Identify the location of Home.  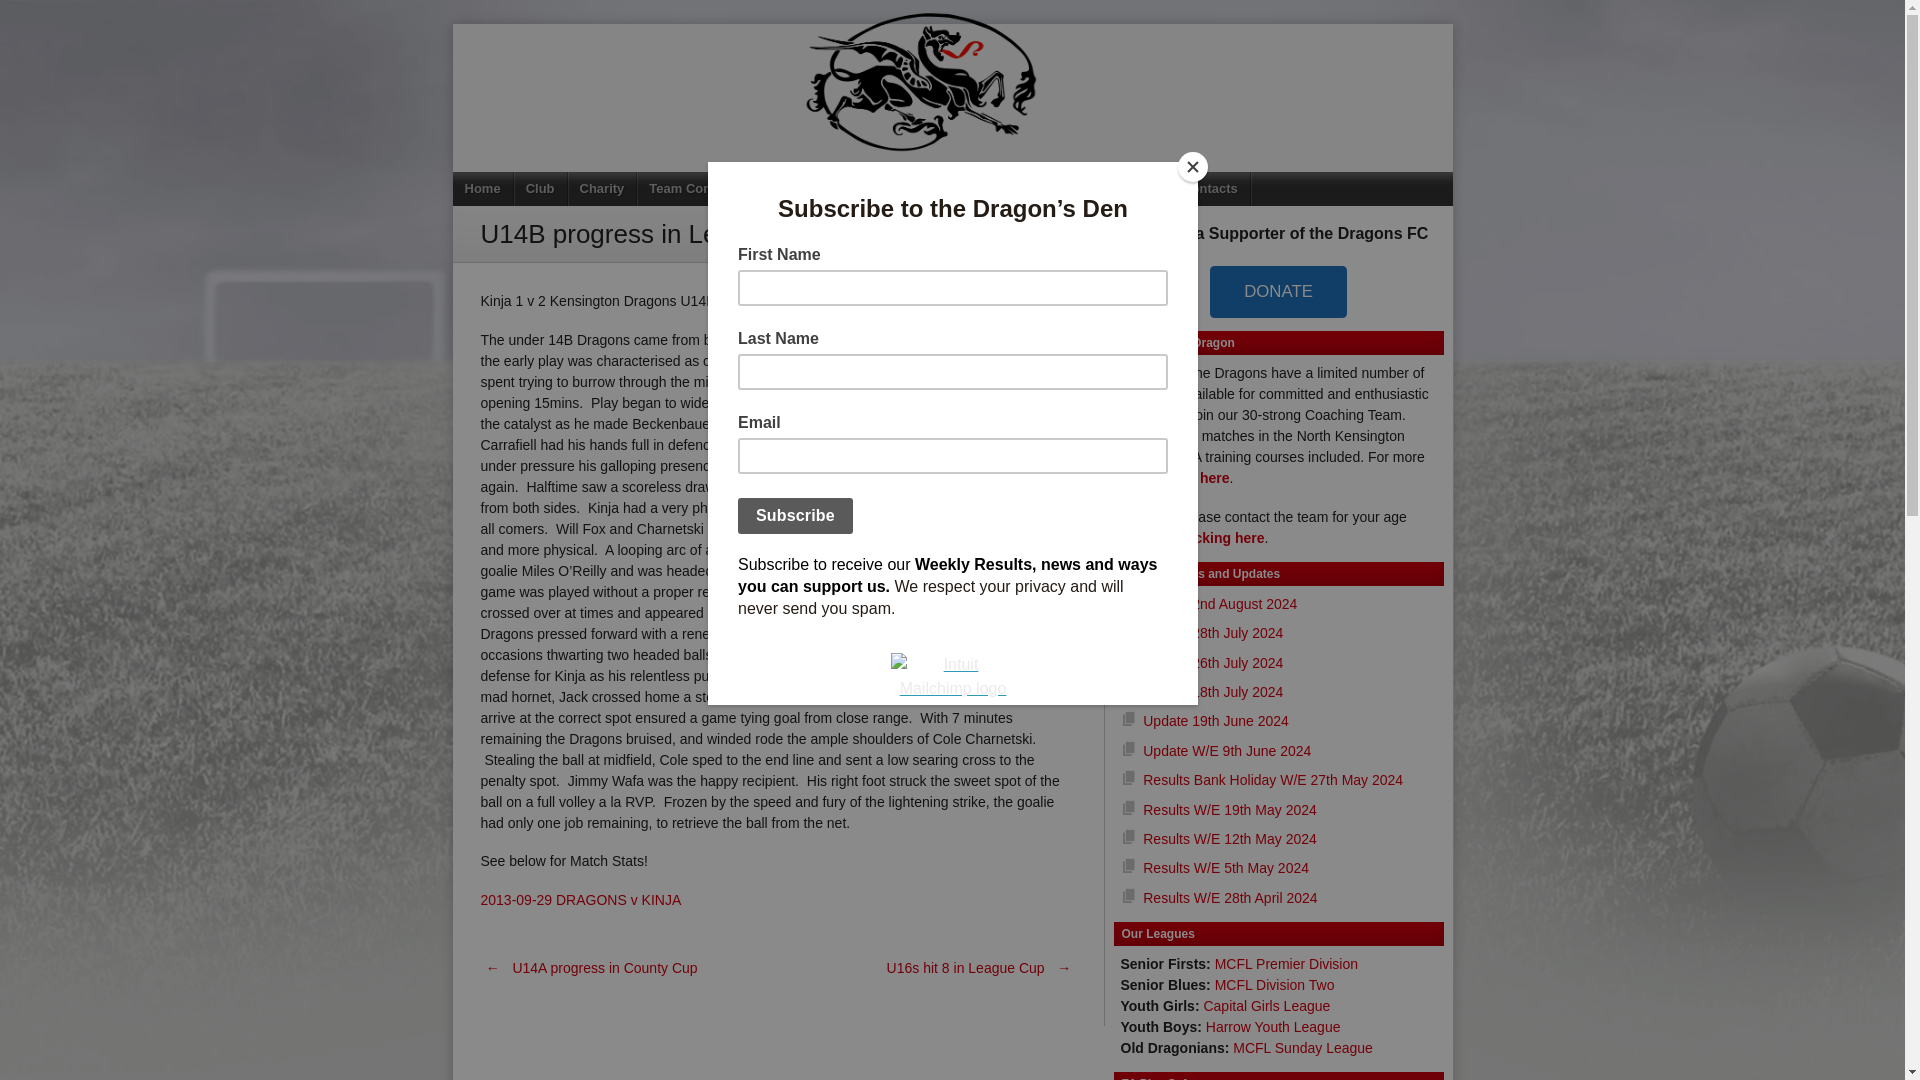
(482, 188).